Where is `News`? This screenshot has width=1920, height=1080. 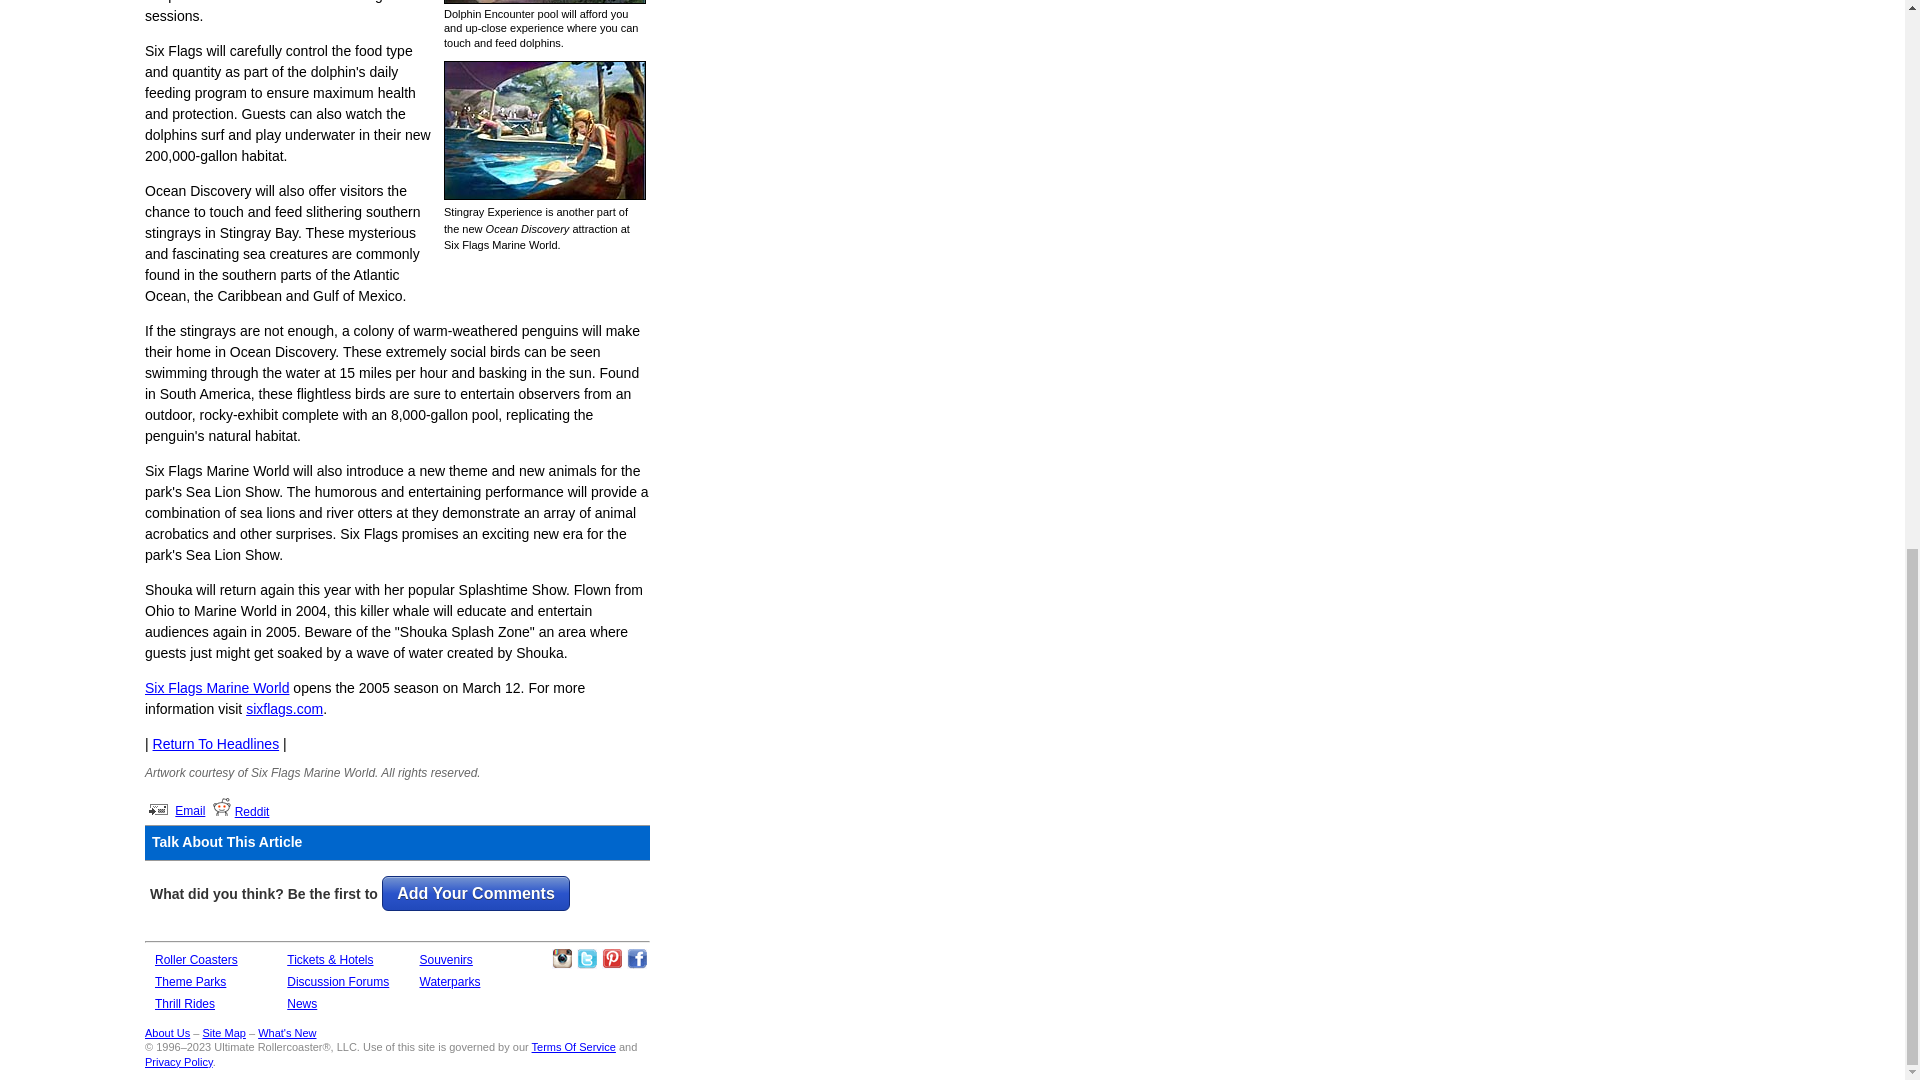 News is located at coordinates (301, 1003).